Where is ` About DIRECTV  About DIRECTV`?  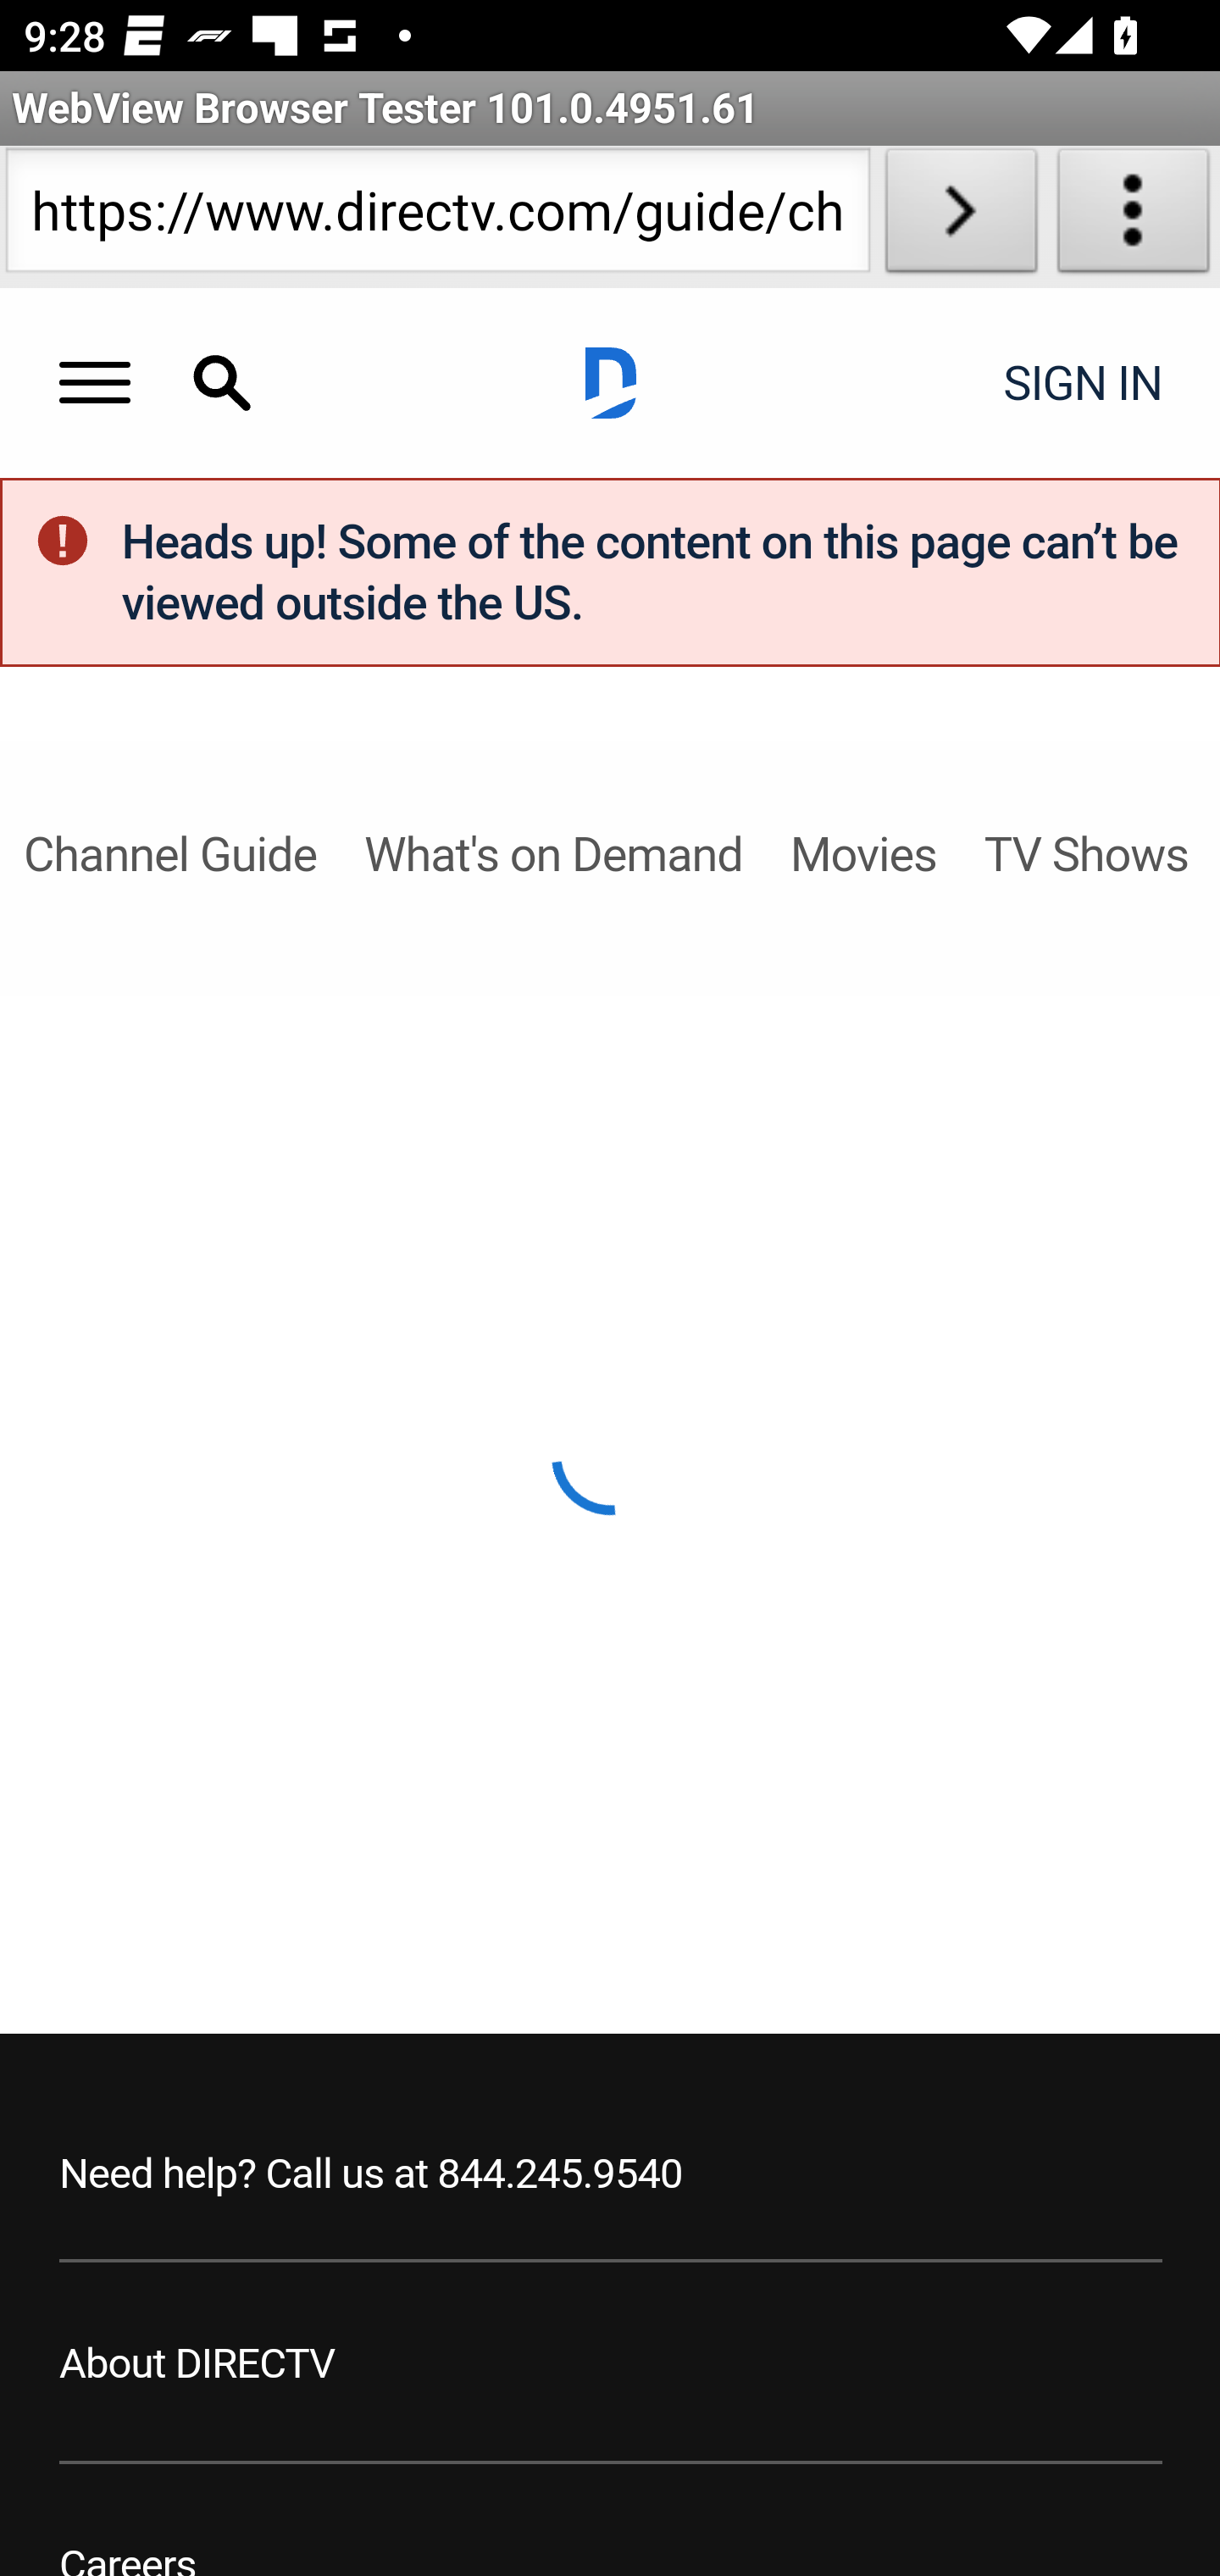  About DIRECTV  About DIRECTV is located at coordinates (198, 2363).